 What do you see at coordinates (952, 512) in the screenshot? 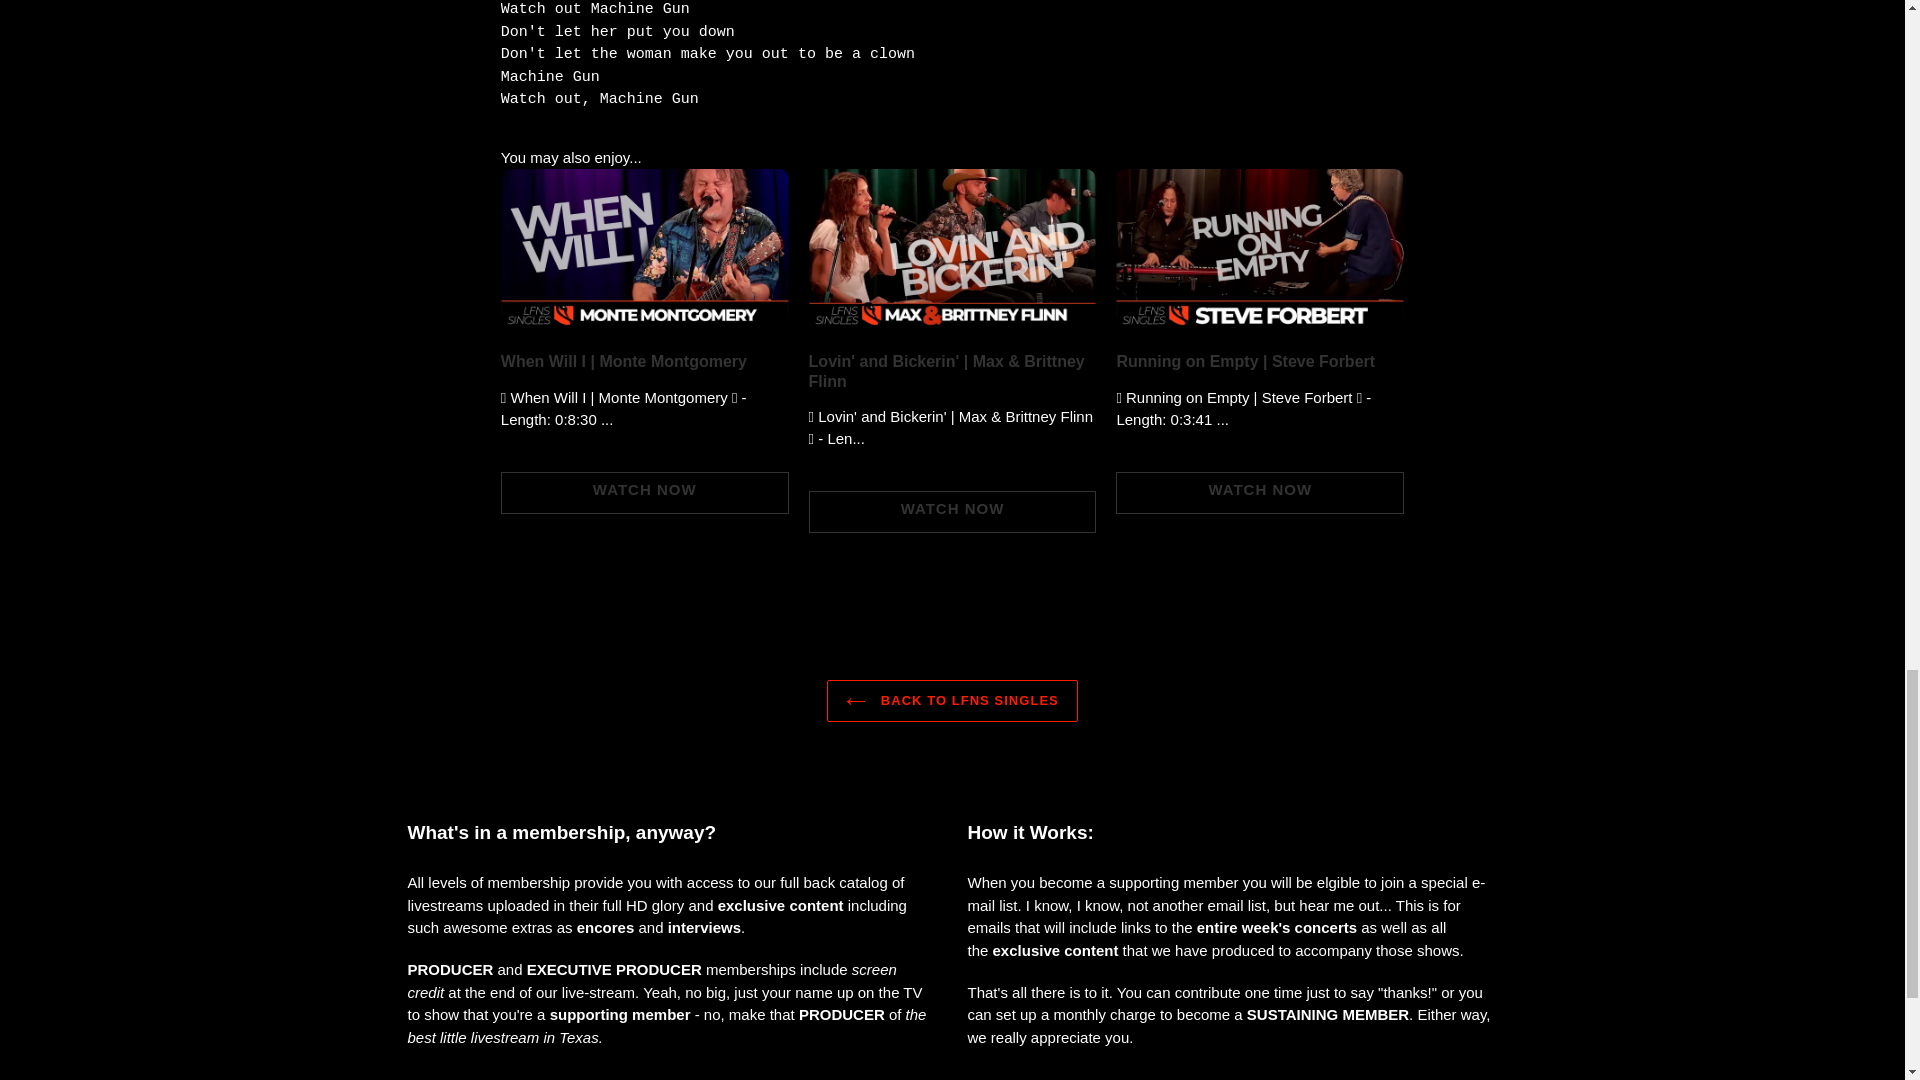
I see `WATCH NOW` at bounding box center [952, 512].